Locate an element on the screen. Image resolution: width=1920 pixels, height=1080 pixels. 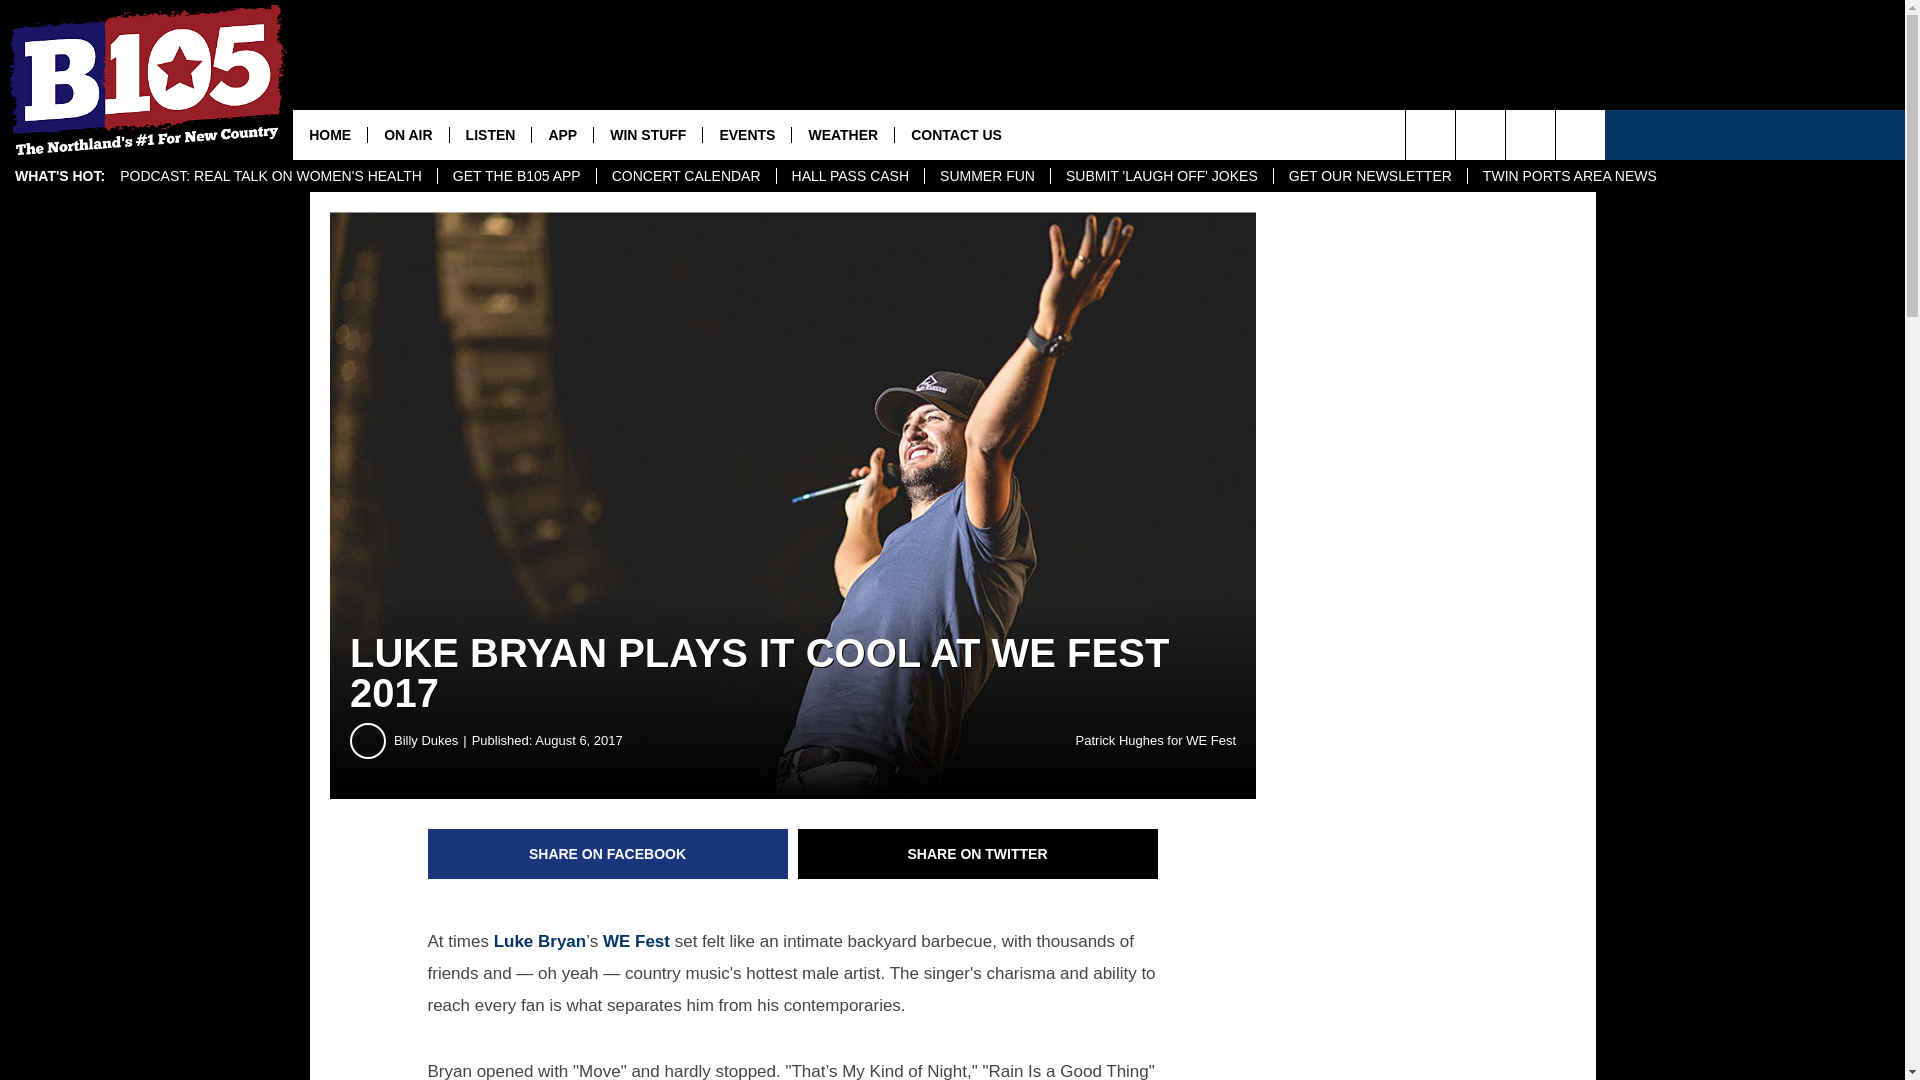
CONCERT CALENDAR is located at coordinates (685, 176).